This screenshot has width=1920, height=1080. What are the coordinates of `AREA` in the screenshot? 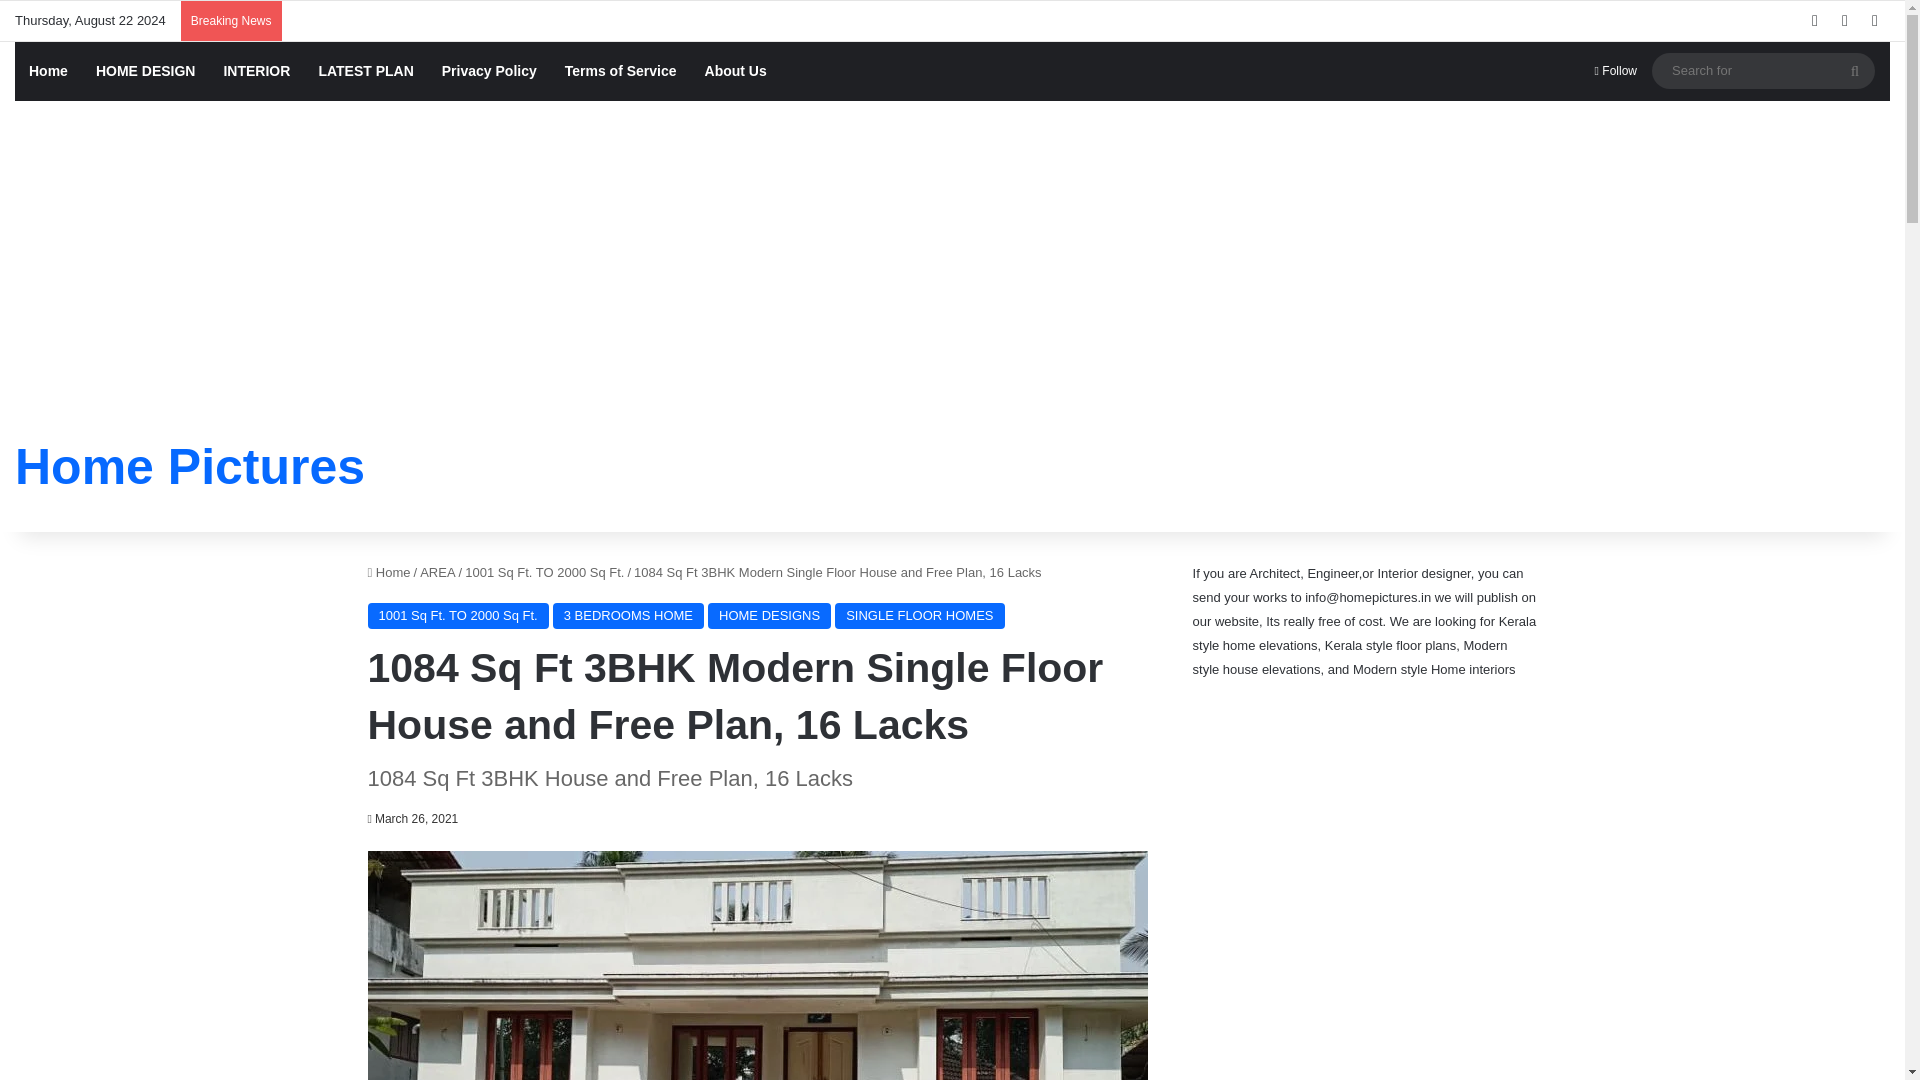 It's located at (438, 572).